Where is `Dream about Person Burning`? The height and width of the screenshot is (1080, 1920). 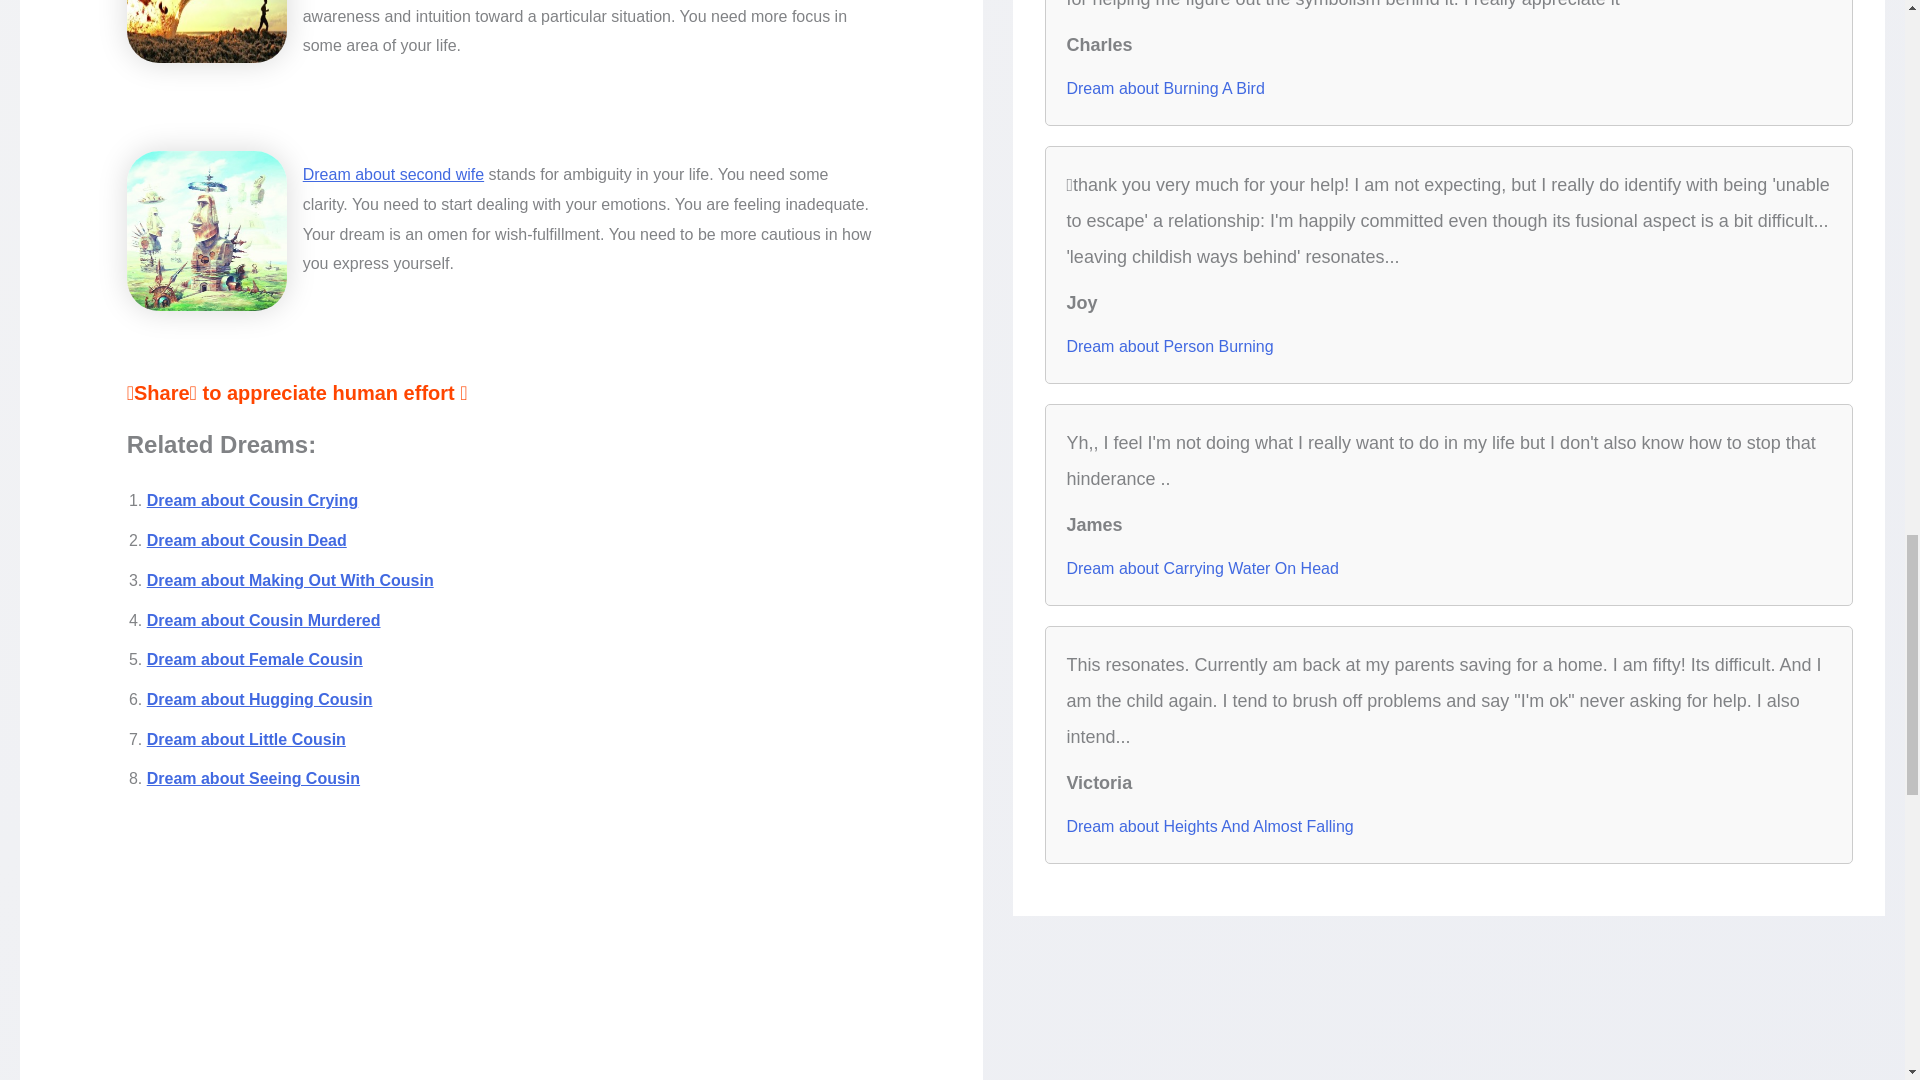 Dream about Person Burning is located at coordinates (1168, 346).